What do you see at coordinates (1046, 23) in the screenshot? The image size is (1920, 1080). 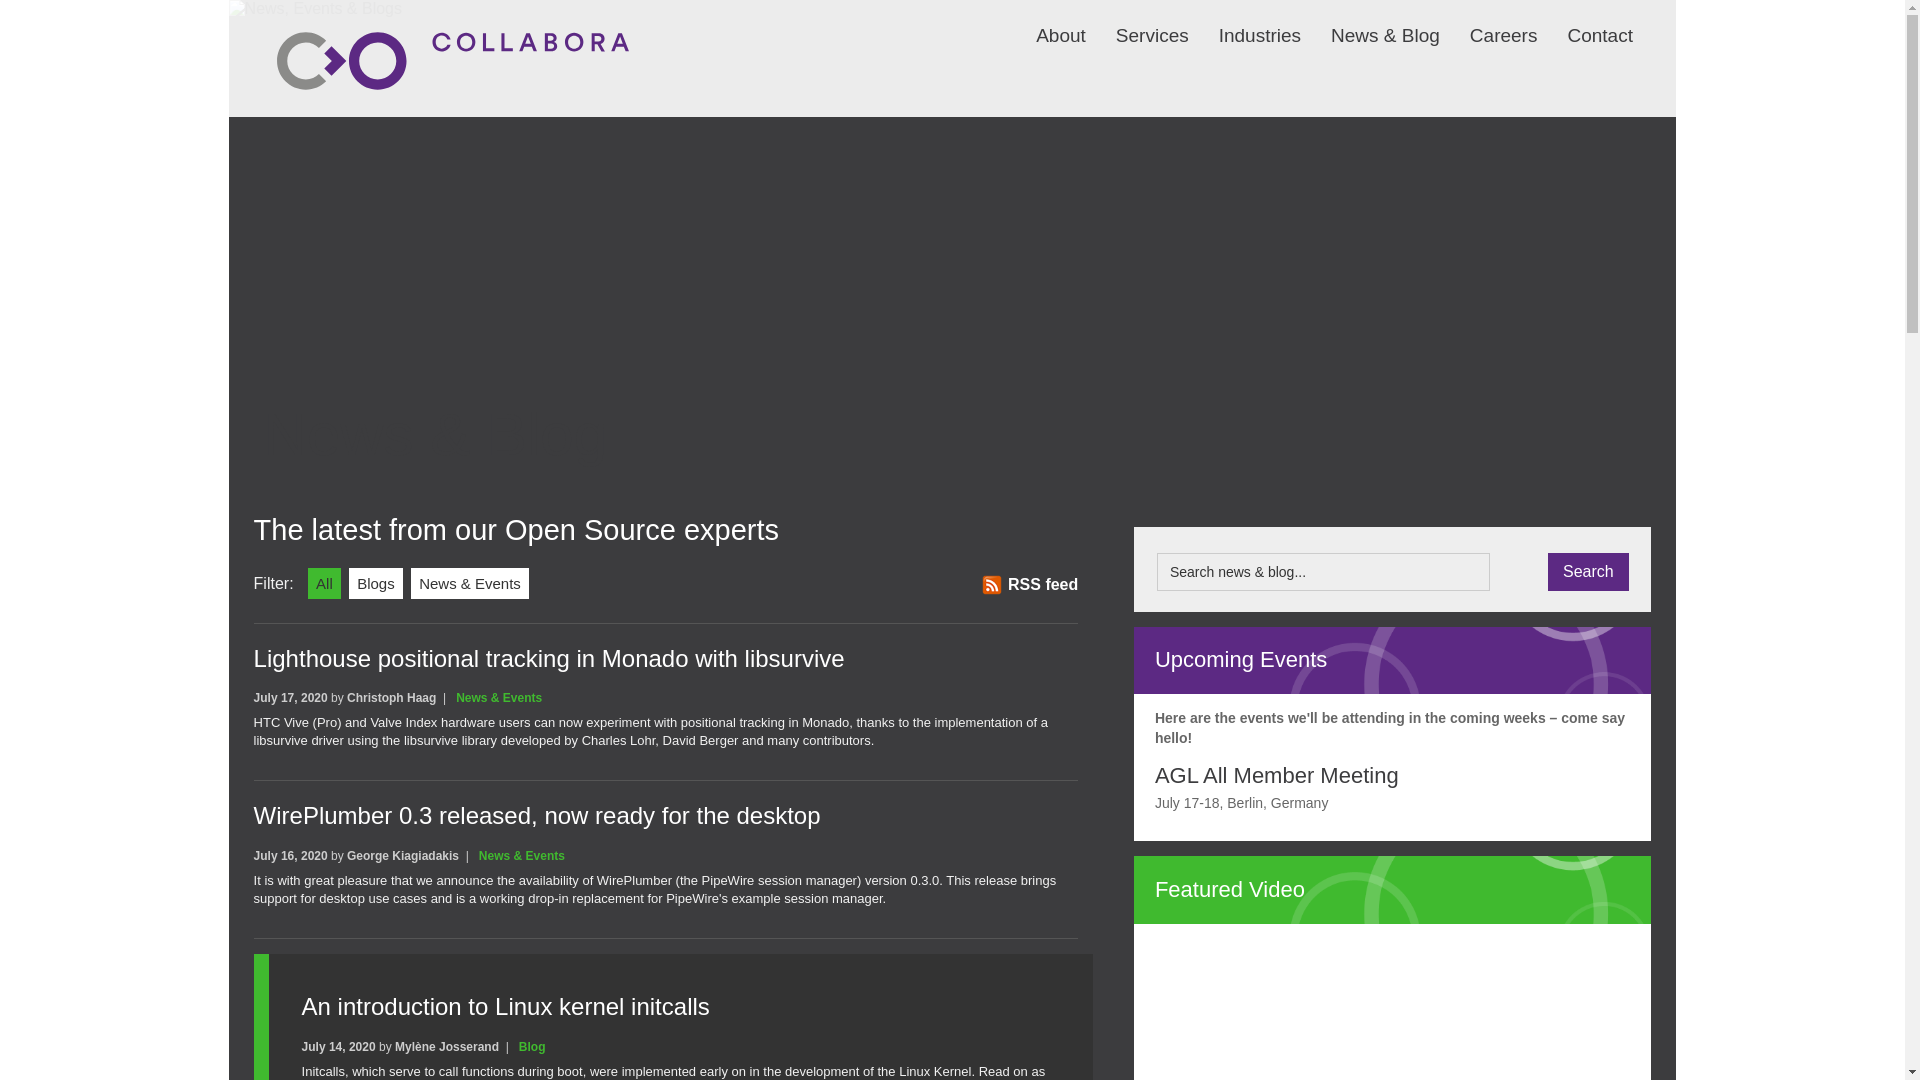 I see `Navigate to the About page` at bounding box center [1046, 23].